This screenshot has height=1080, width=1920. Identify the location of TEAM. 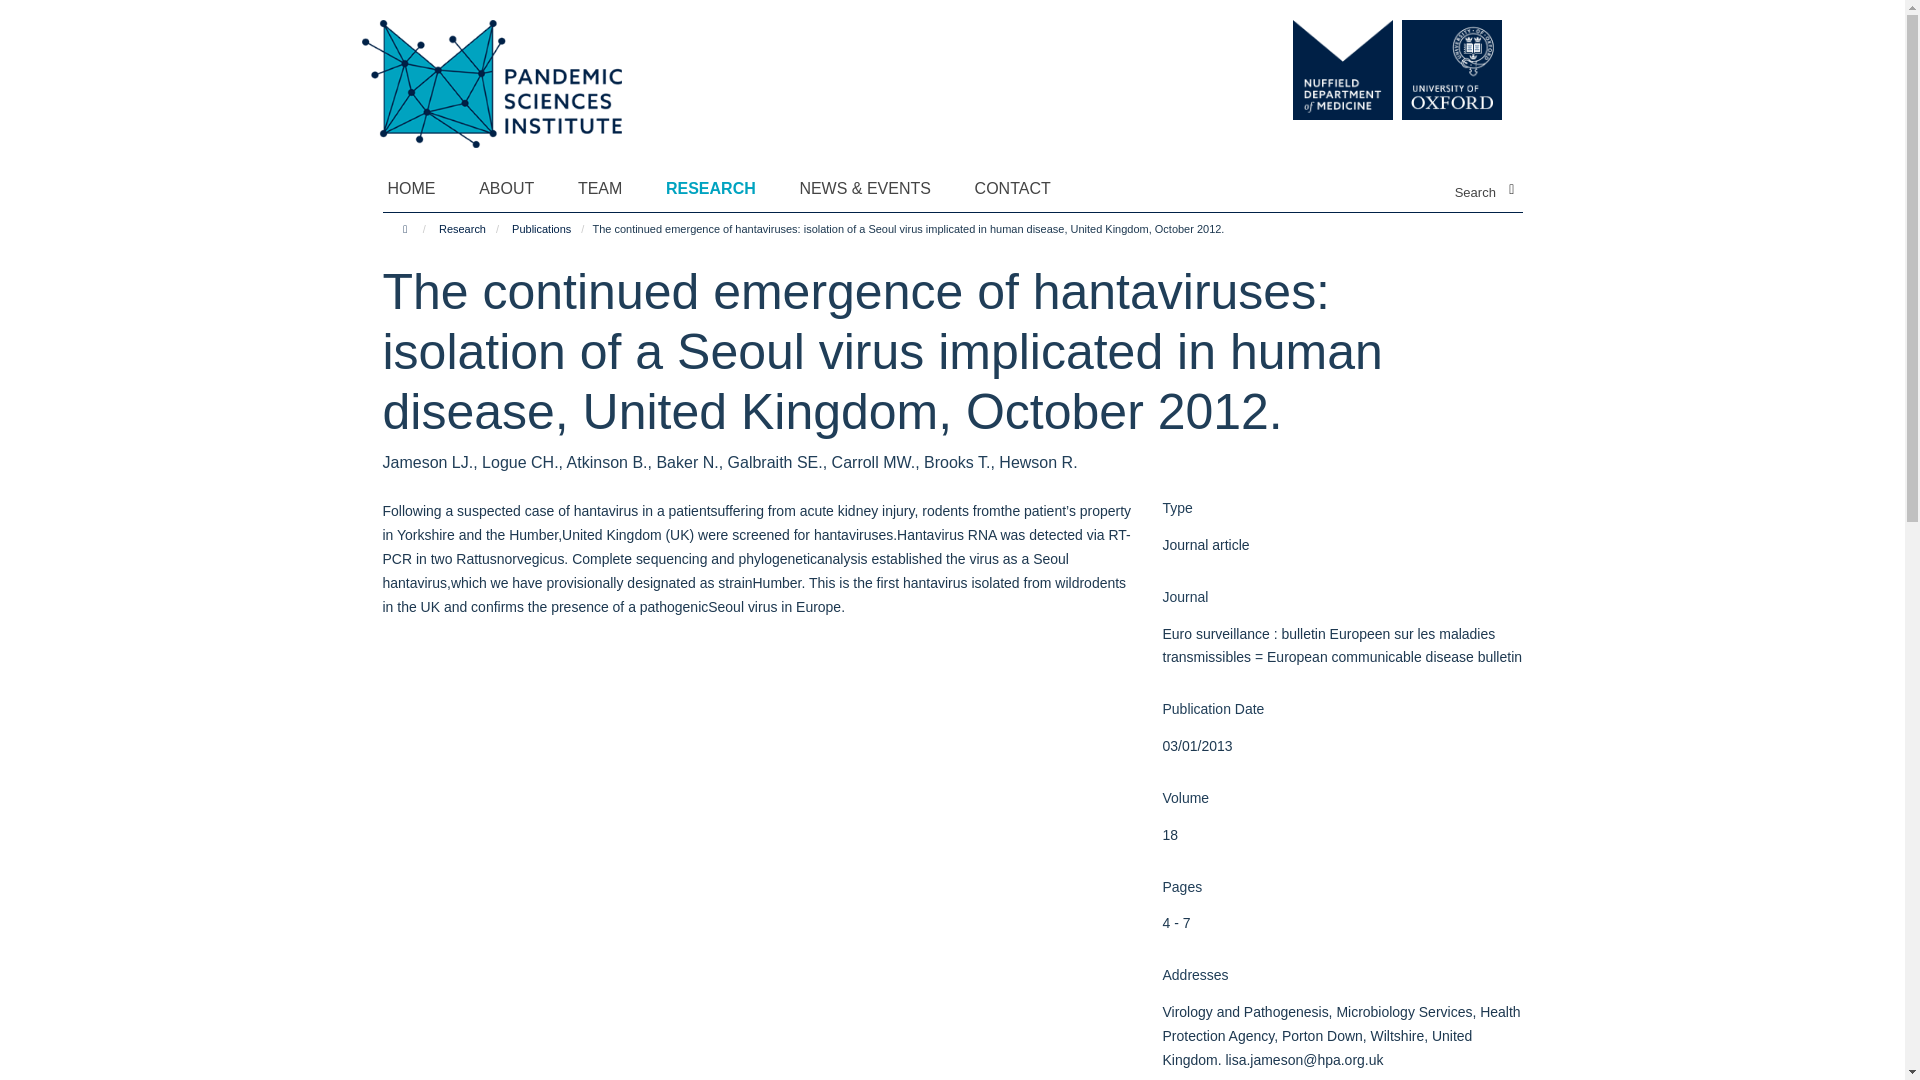
(612, 188).